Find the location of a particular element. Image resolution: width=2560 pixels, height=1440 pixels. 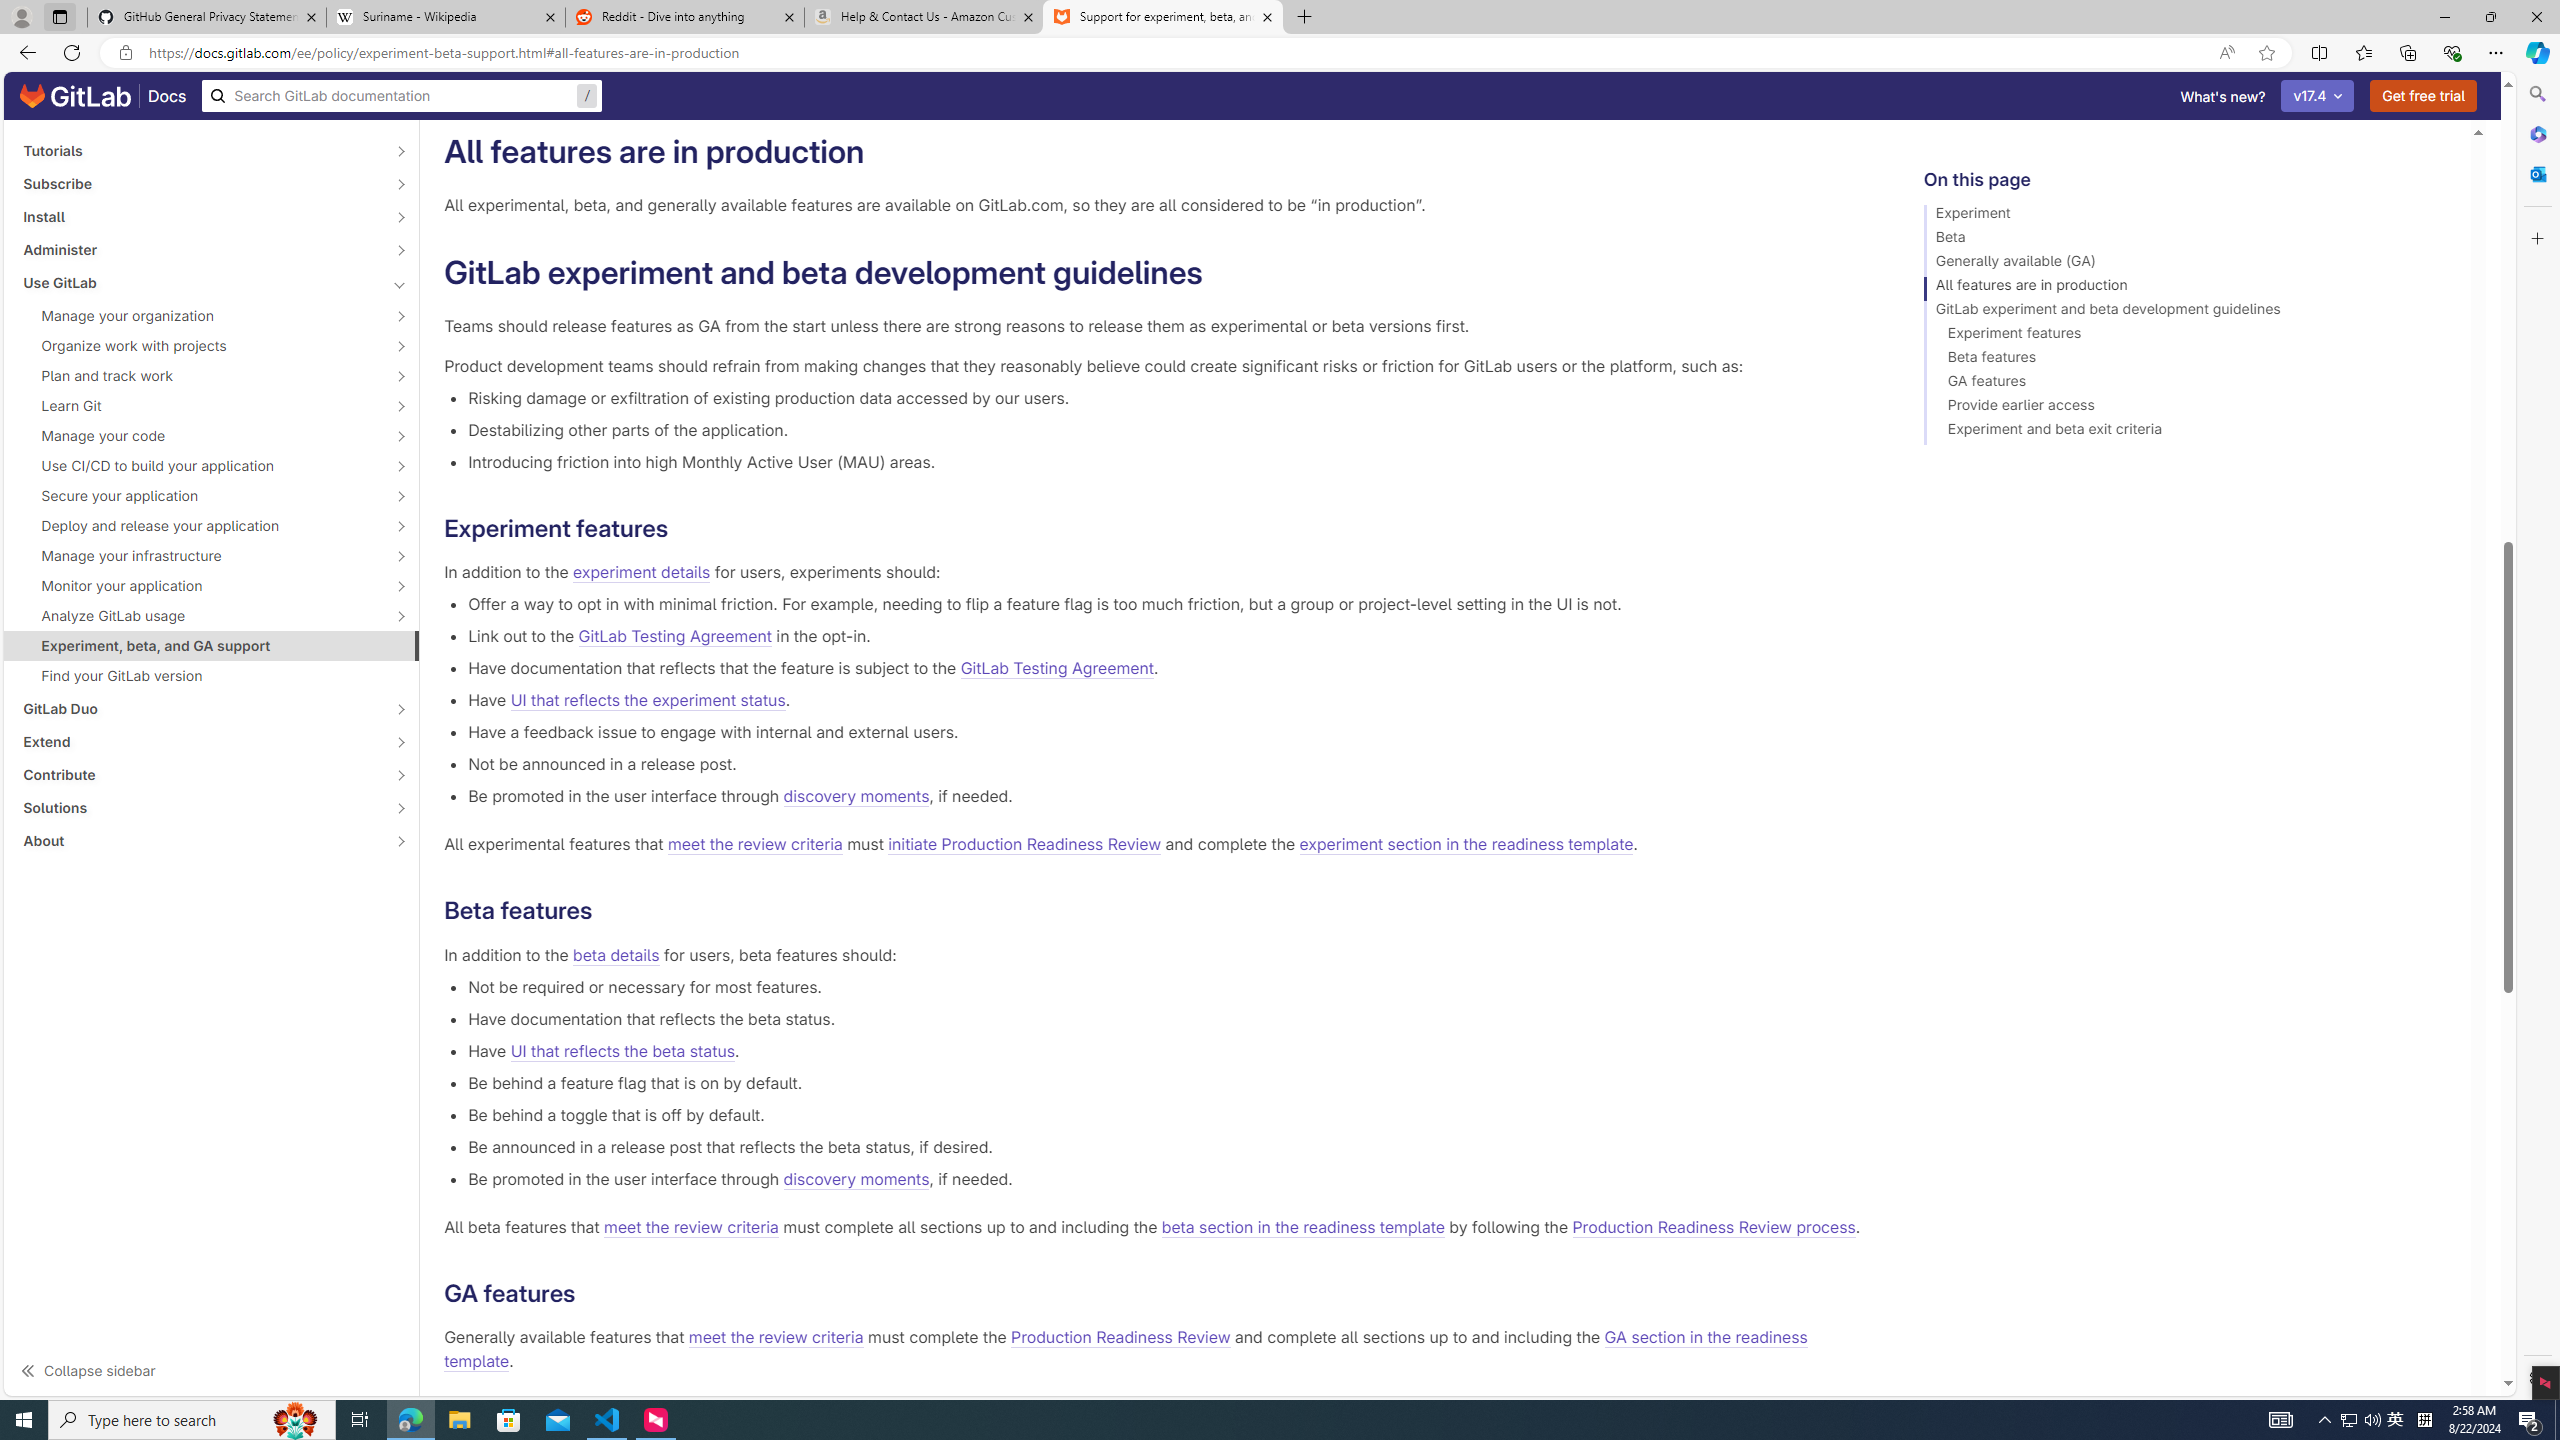

experiment section in the readiness template is located at coordinates (1465, 844).